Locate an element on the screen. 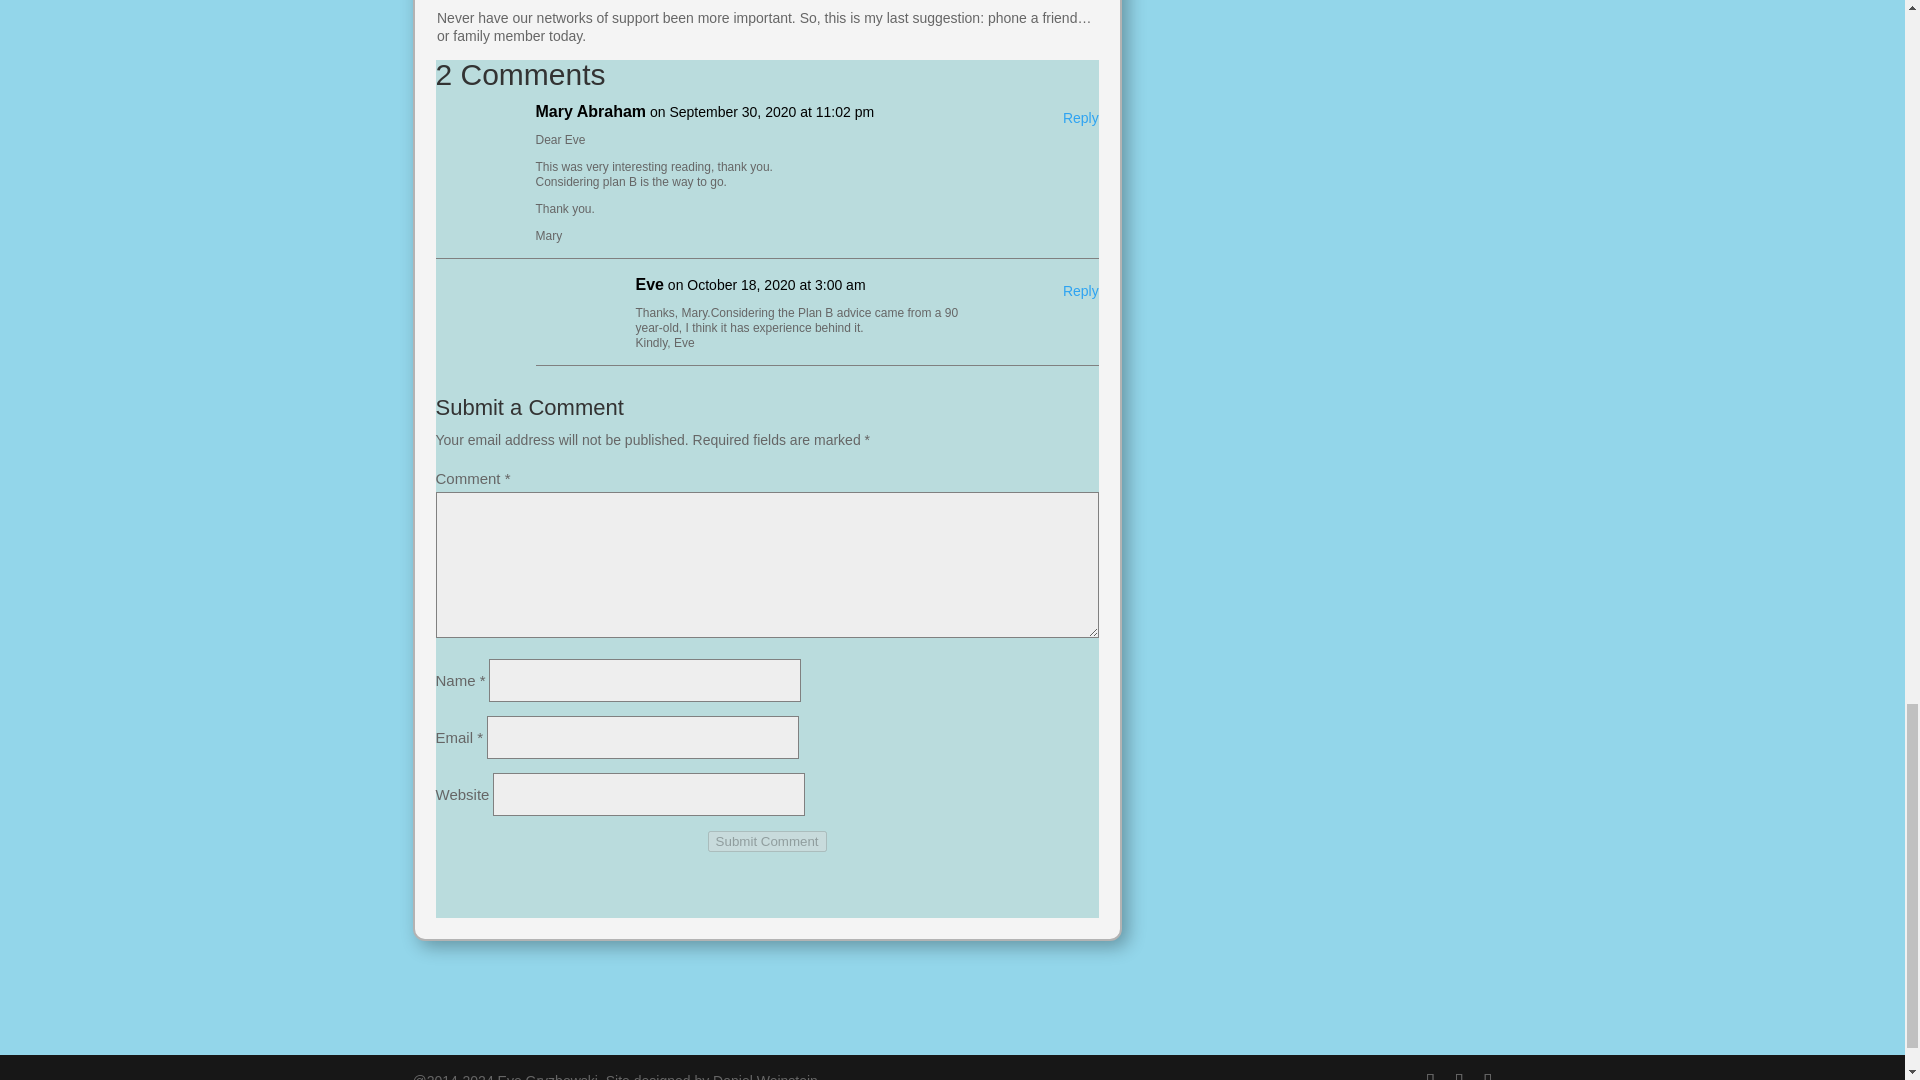 Image resolution: width=1920 pixels, height=1080 pixels. Mary Abraham is located at coordinates (591, 112).